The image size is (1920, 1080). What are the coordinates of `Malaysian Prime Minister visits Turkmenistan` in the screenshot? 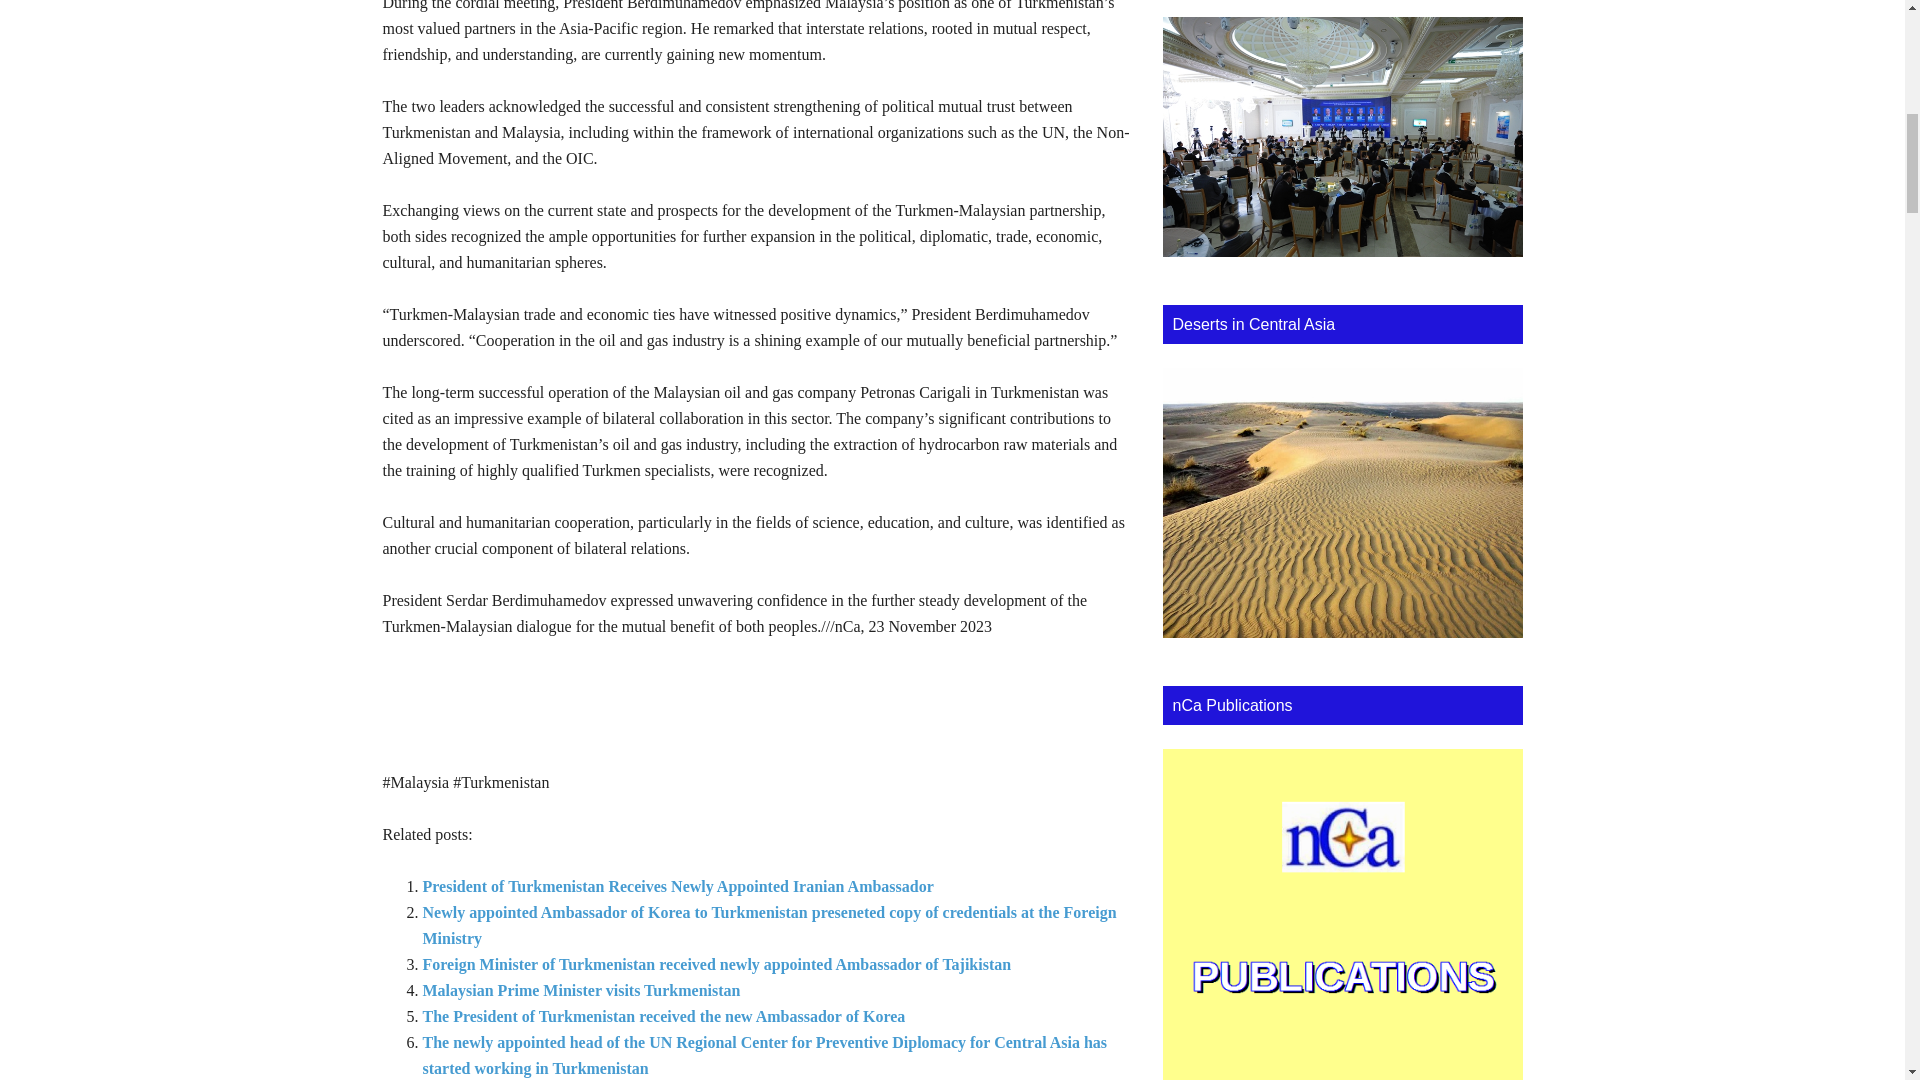 It's located at (580, 990).